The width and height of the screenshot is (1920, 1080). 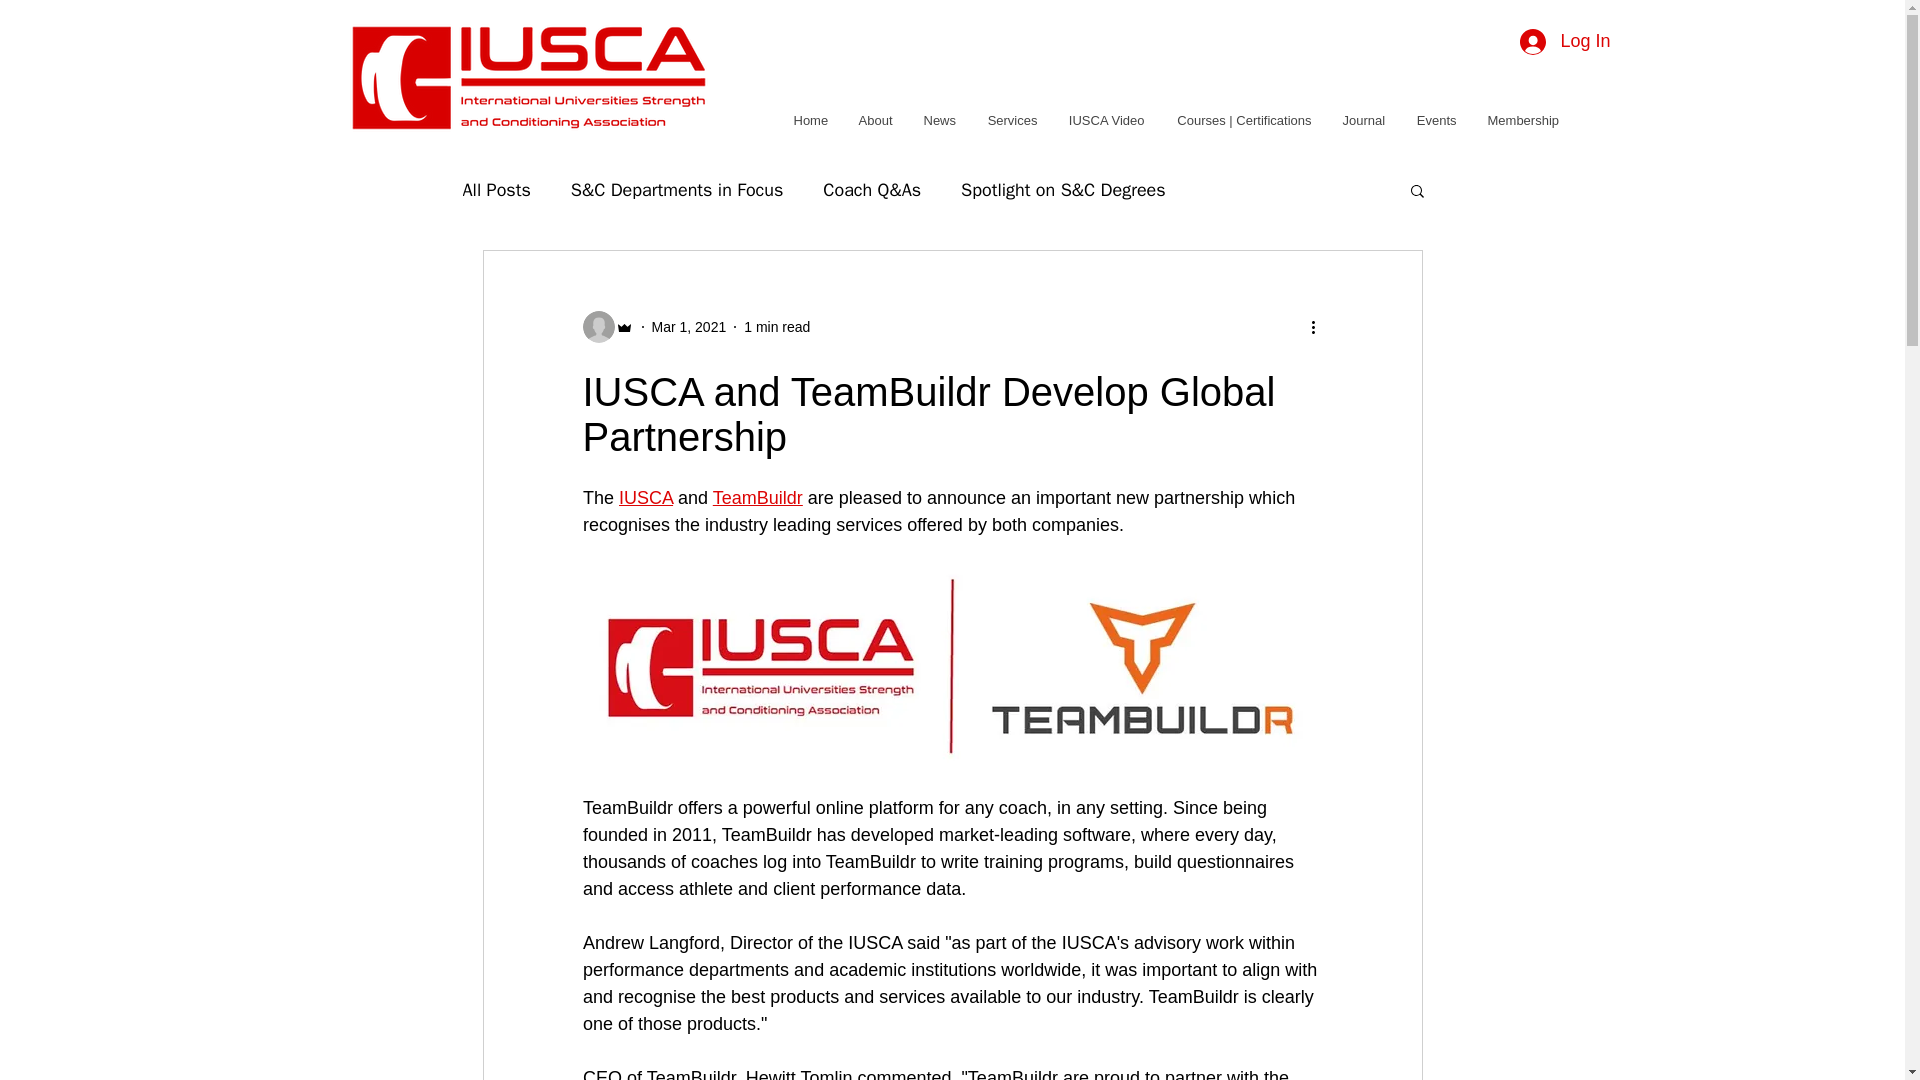 What do you see at coordinates (690, 325) in the screenshot?
I see `Mar 1, 2021` at bounding box center [690, 325].